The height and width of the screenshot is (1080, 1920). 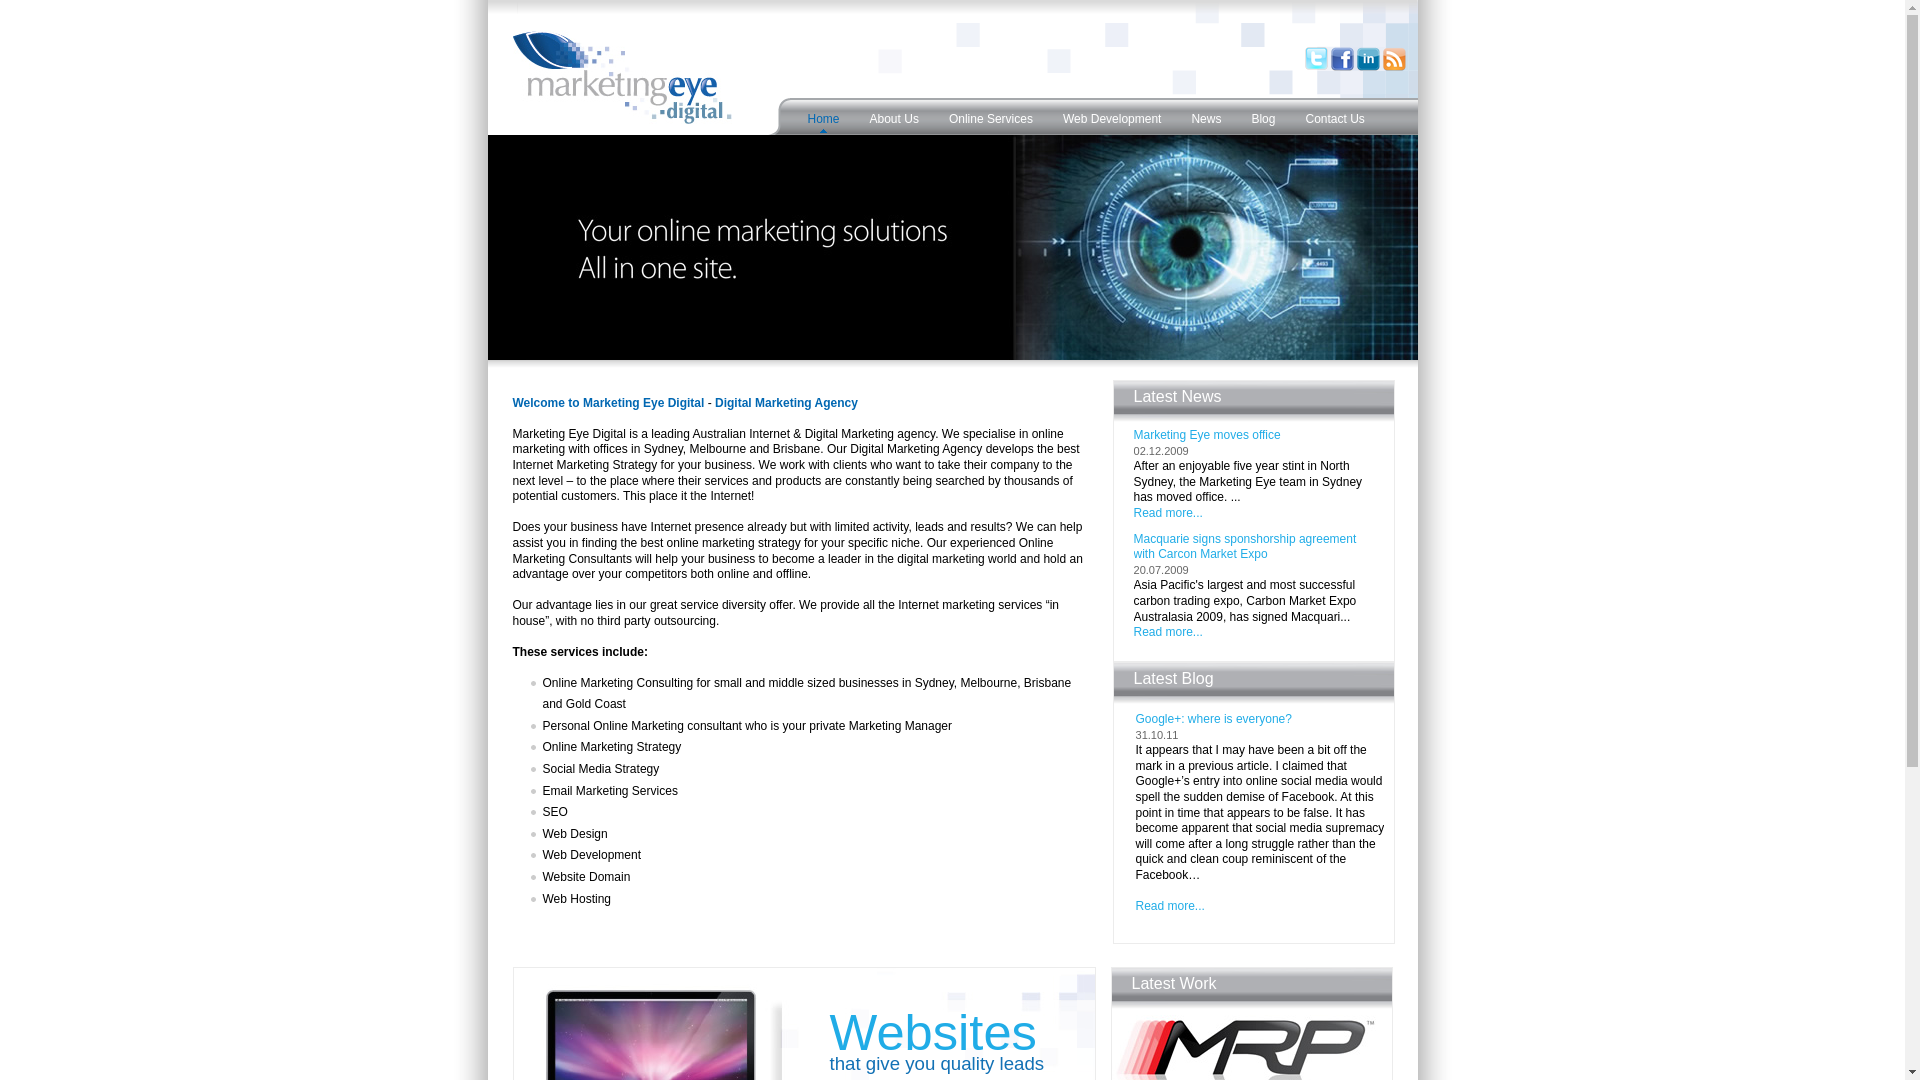 What do you see at coordinates (1334, 116) in the screenshot?
I see `Contact Us` at bounding box center [1334, 116].